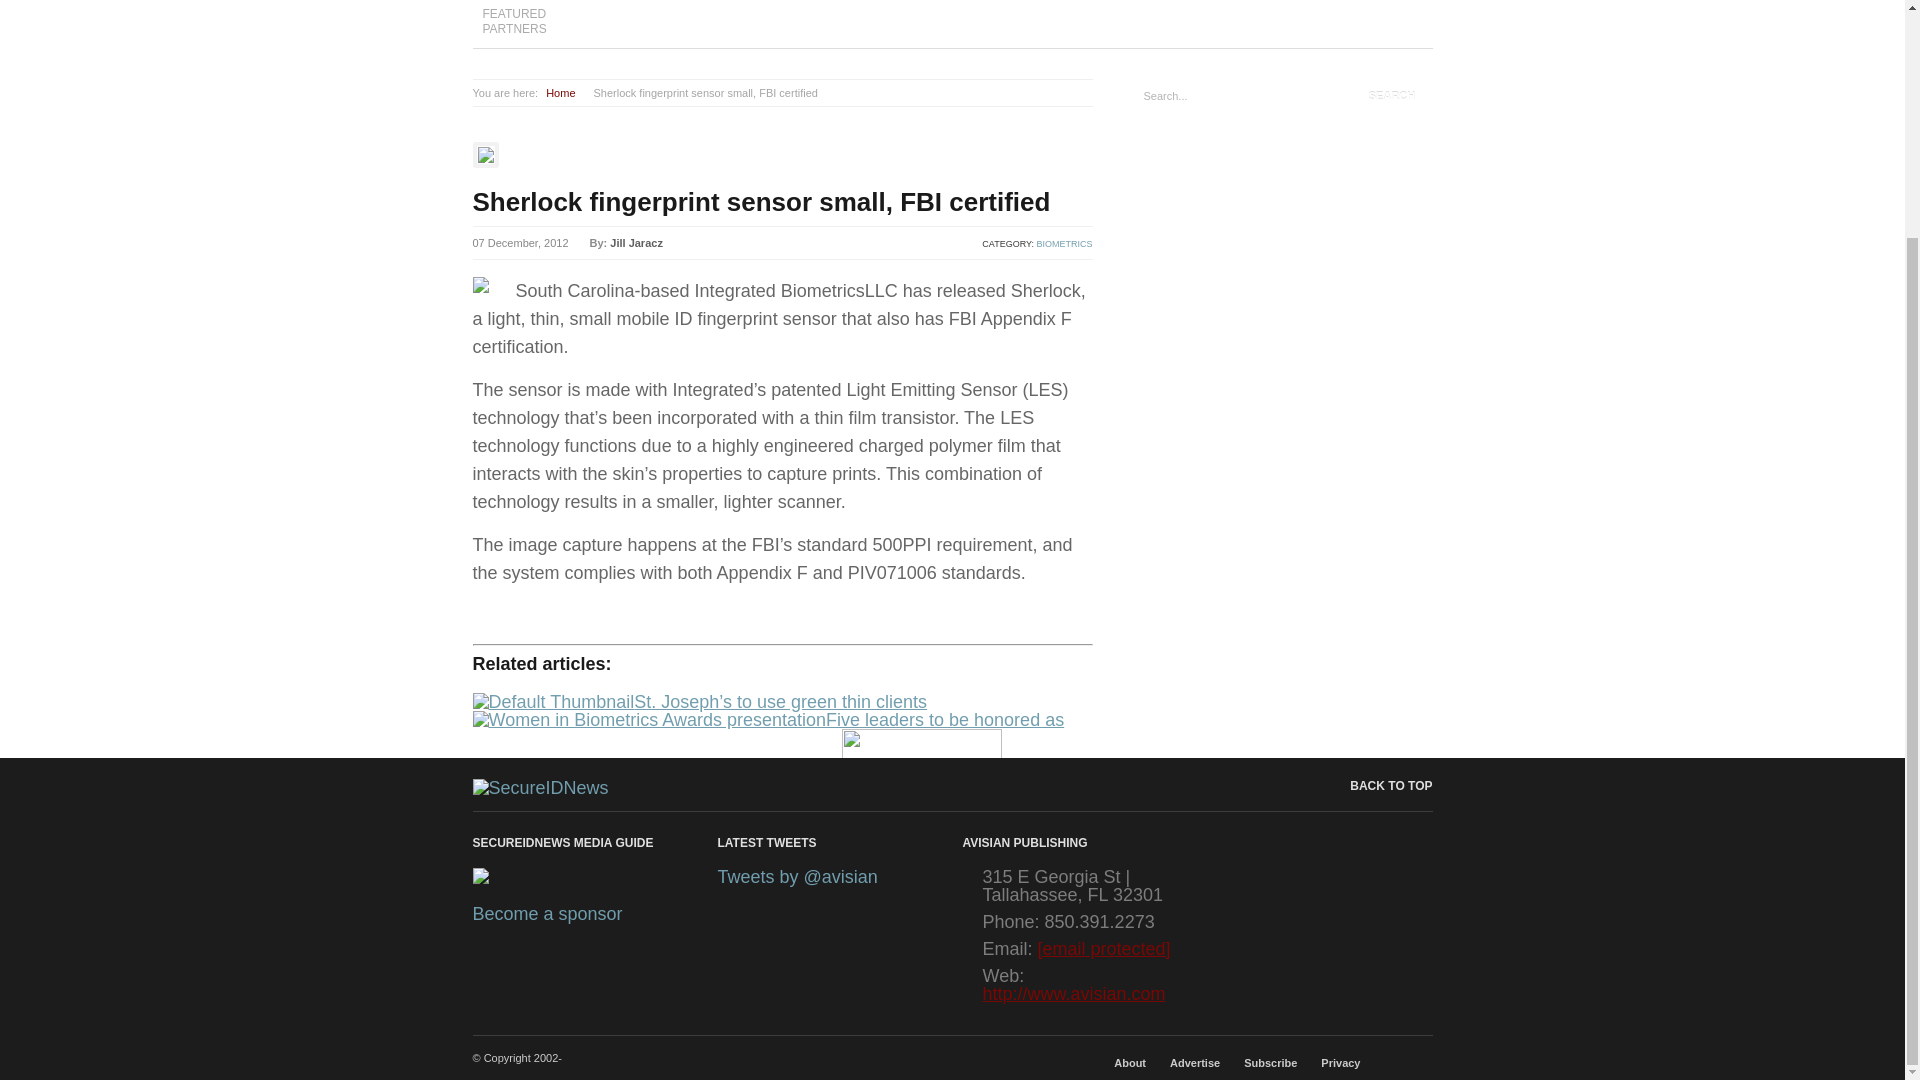 The height and width of the screenshot is (1080, 1920). What do you see at coordinates (530, 879) in the screenshot?
I see `Fingerprint` at bounding box center [530, 879].